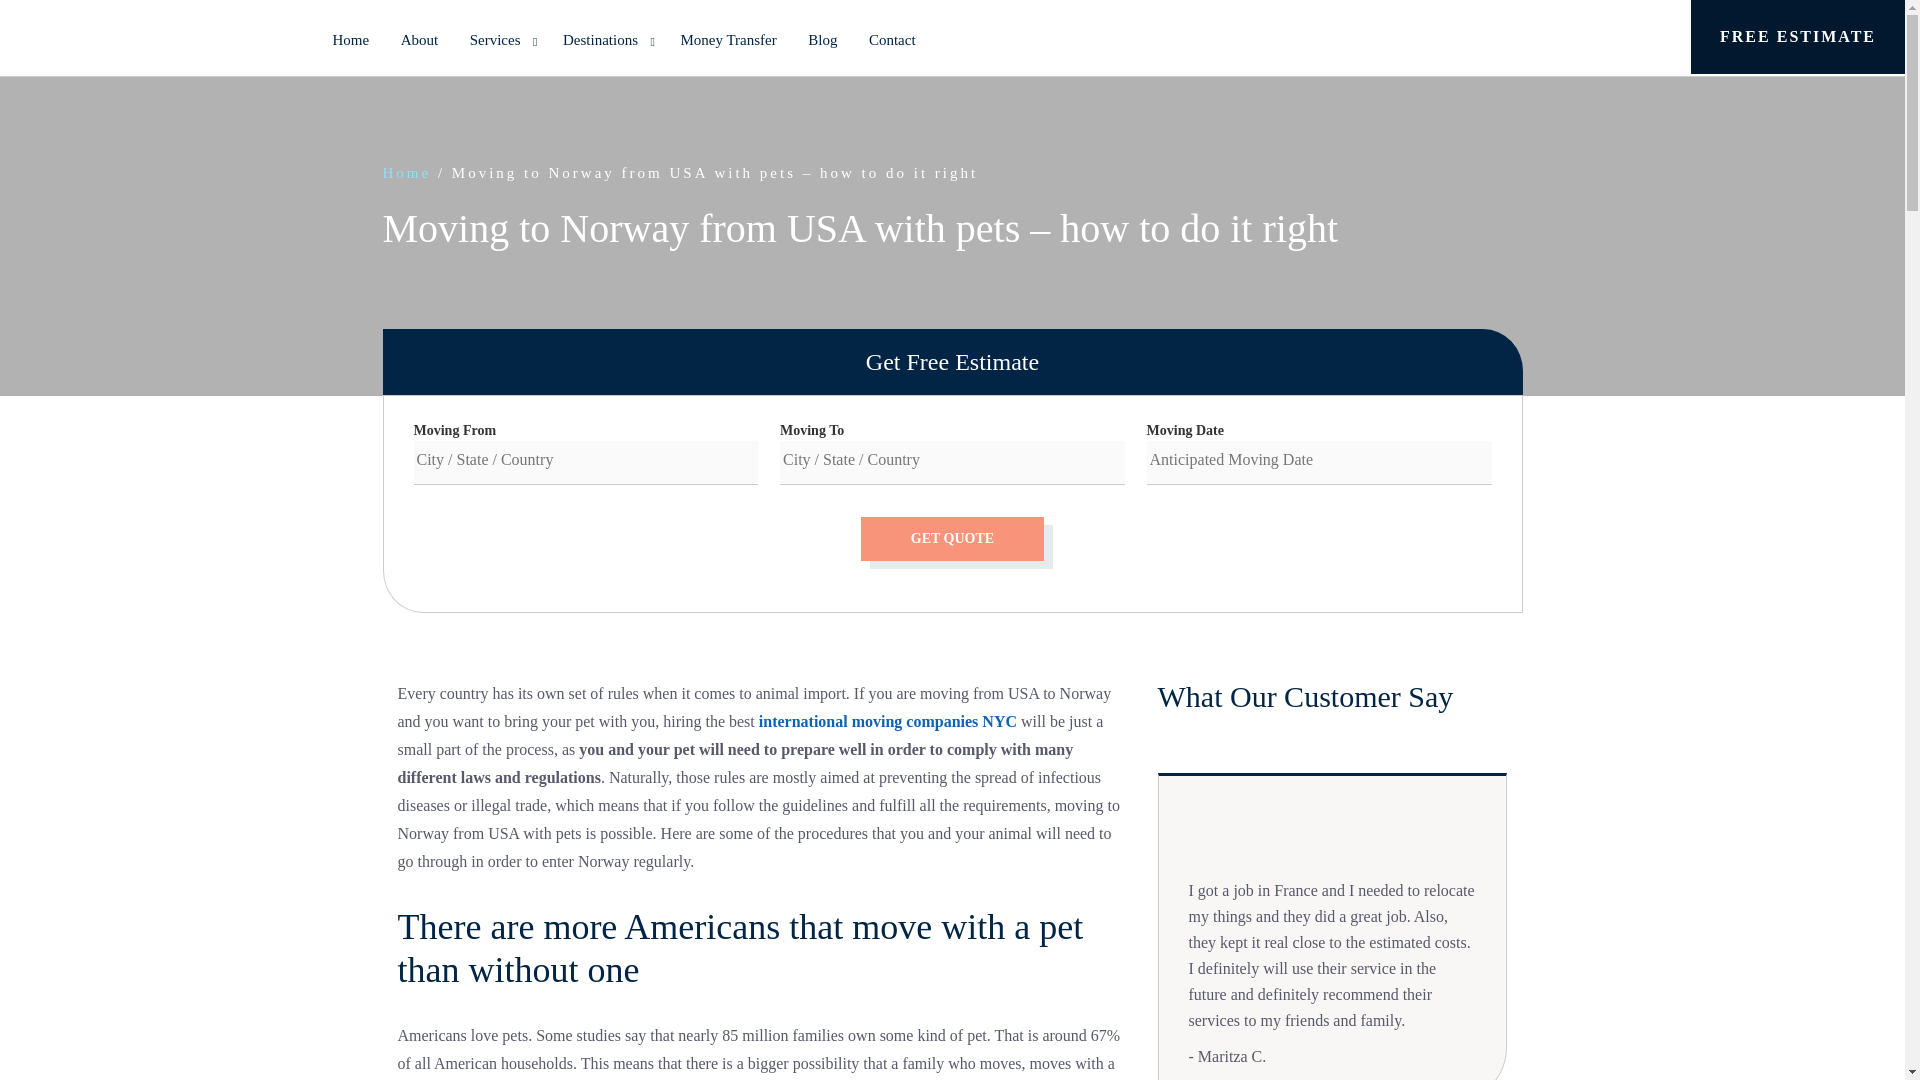  Describe the element at coordinates (892, 40) in the screenshot. I see `Contact` at that location.